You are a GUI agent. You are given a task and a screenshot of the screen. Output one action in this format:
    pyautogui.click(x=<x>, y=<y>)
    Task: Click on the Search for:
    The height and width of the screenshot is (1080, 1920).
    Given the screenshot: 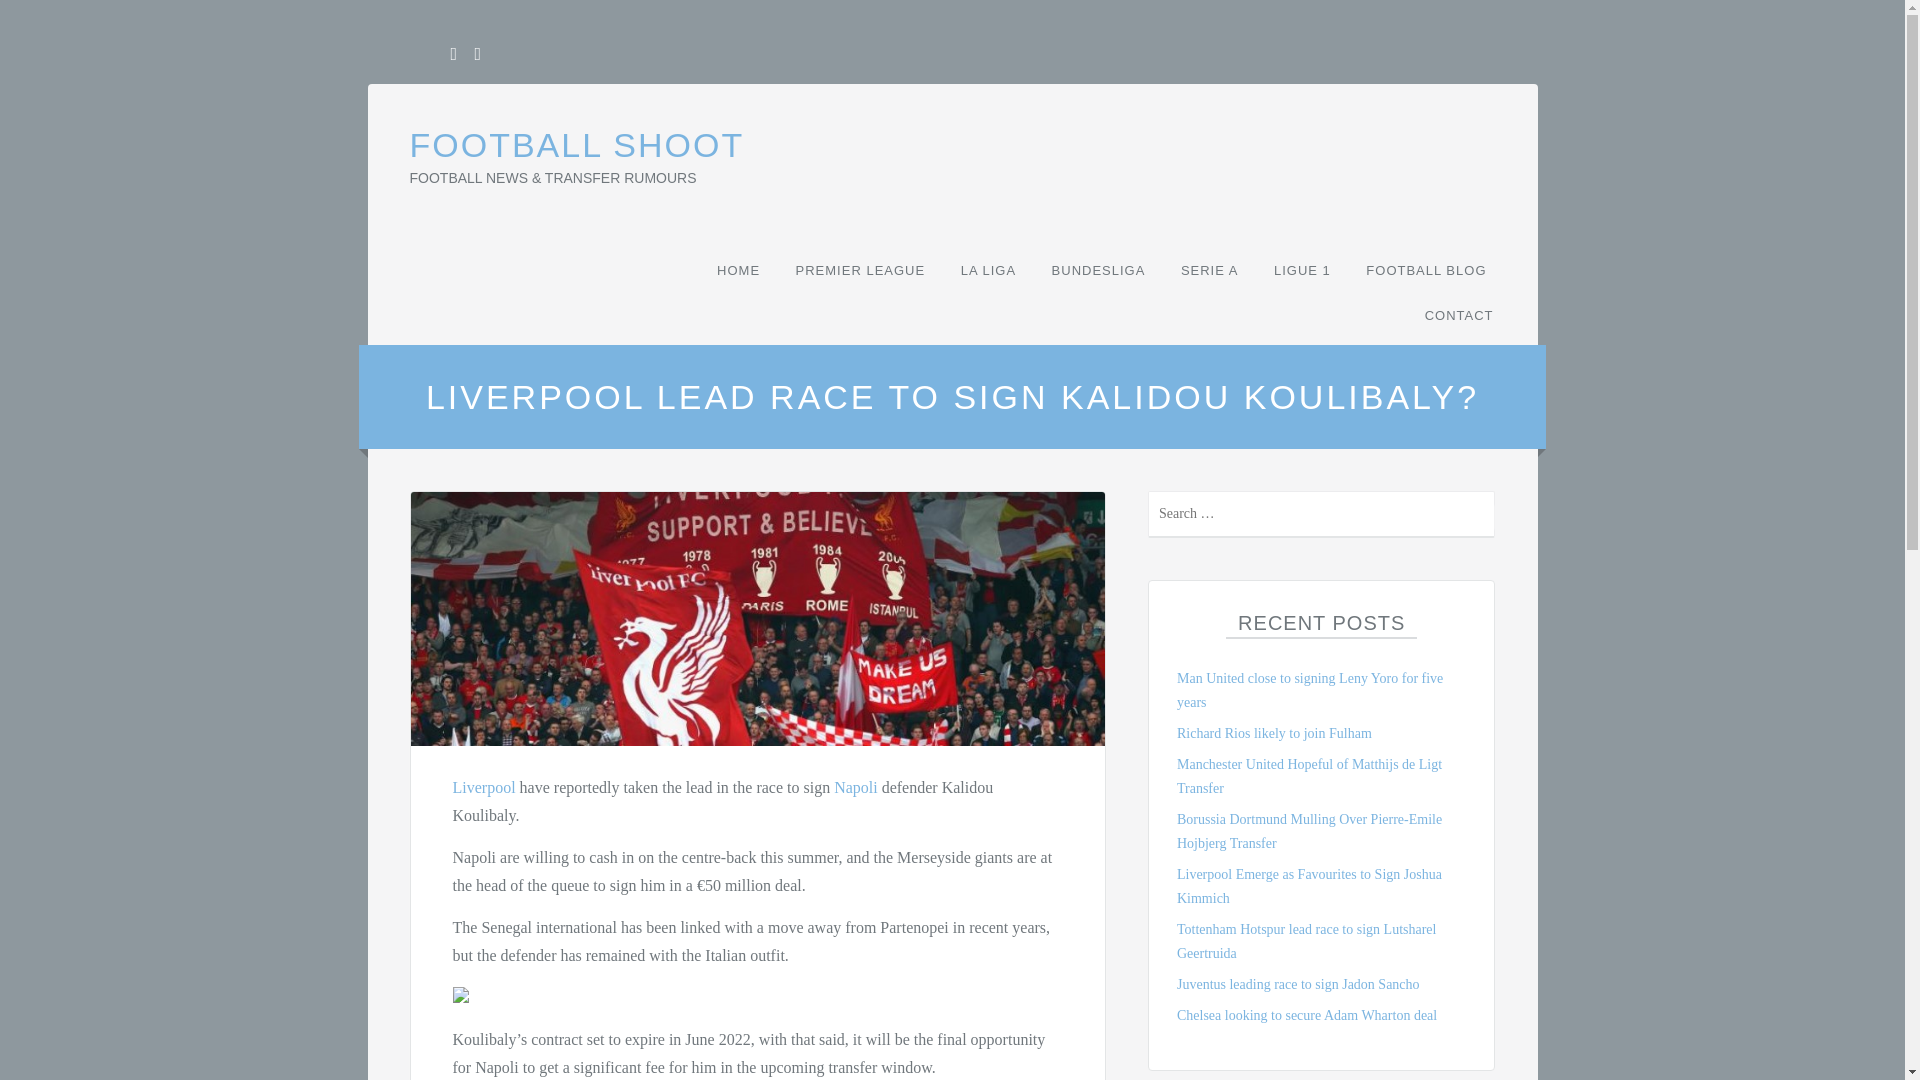 What is the action you would take?
    pyautogui.click(x=1322, y=514)
    